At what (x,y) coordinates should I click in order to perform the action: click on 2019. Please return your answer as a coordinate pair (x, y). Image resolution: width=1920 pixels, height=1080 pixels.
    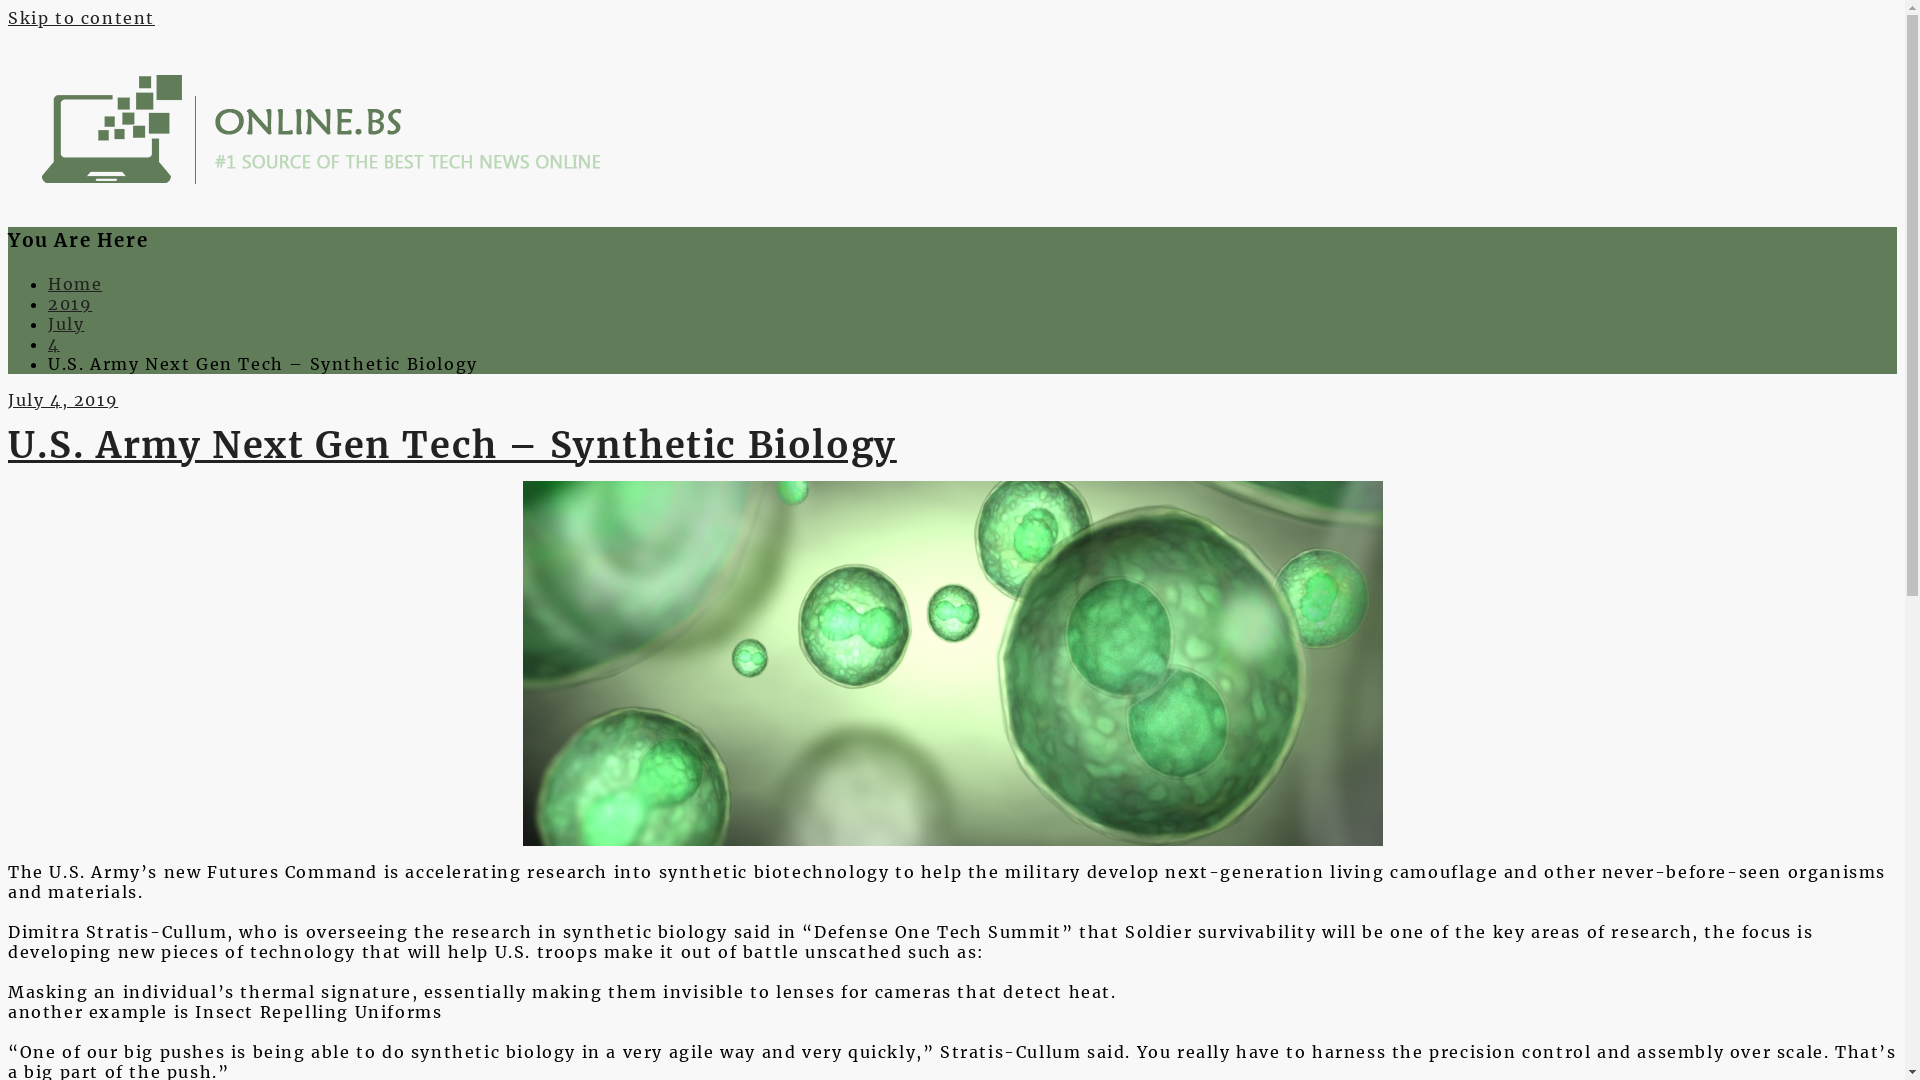
    Looking at the image, I should click on (70, 304).